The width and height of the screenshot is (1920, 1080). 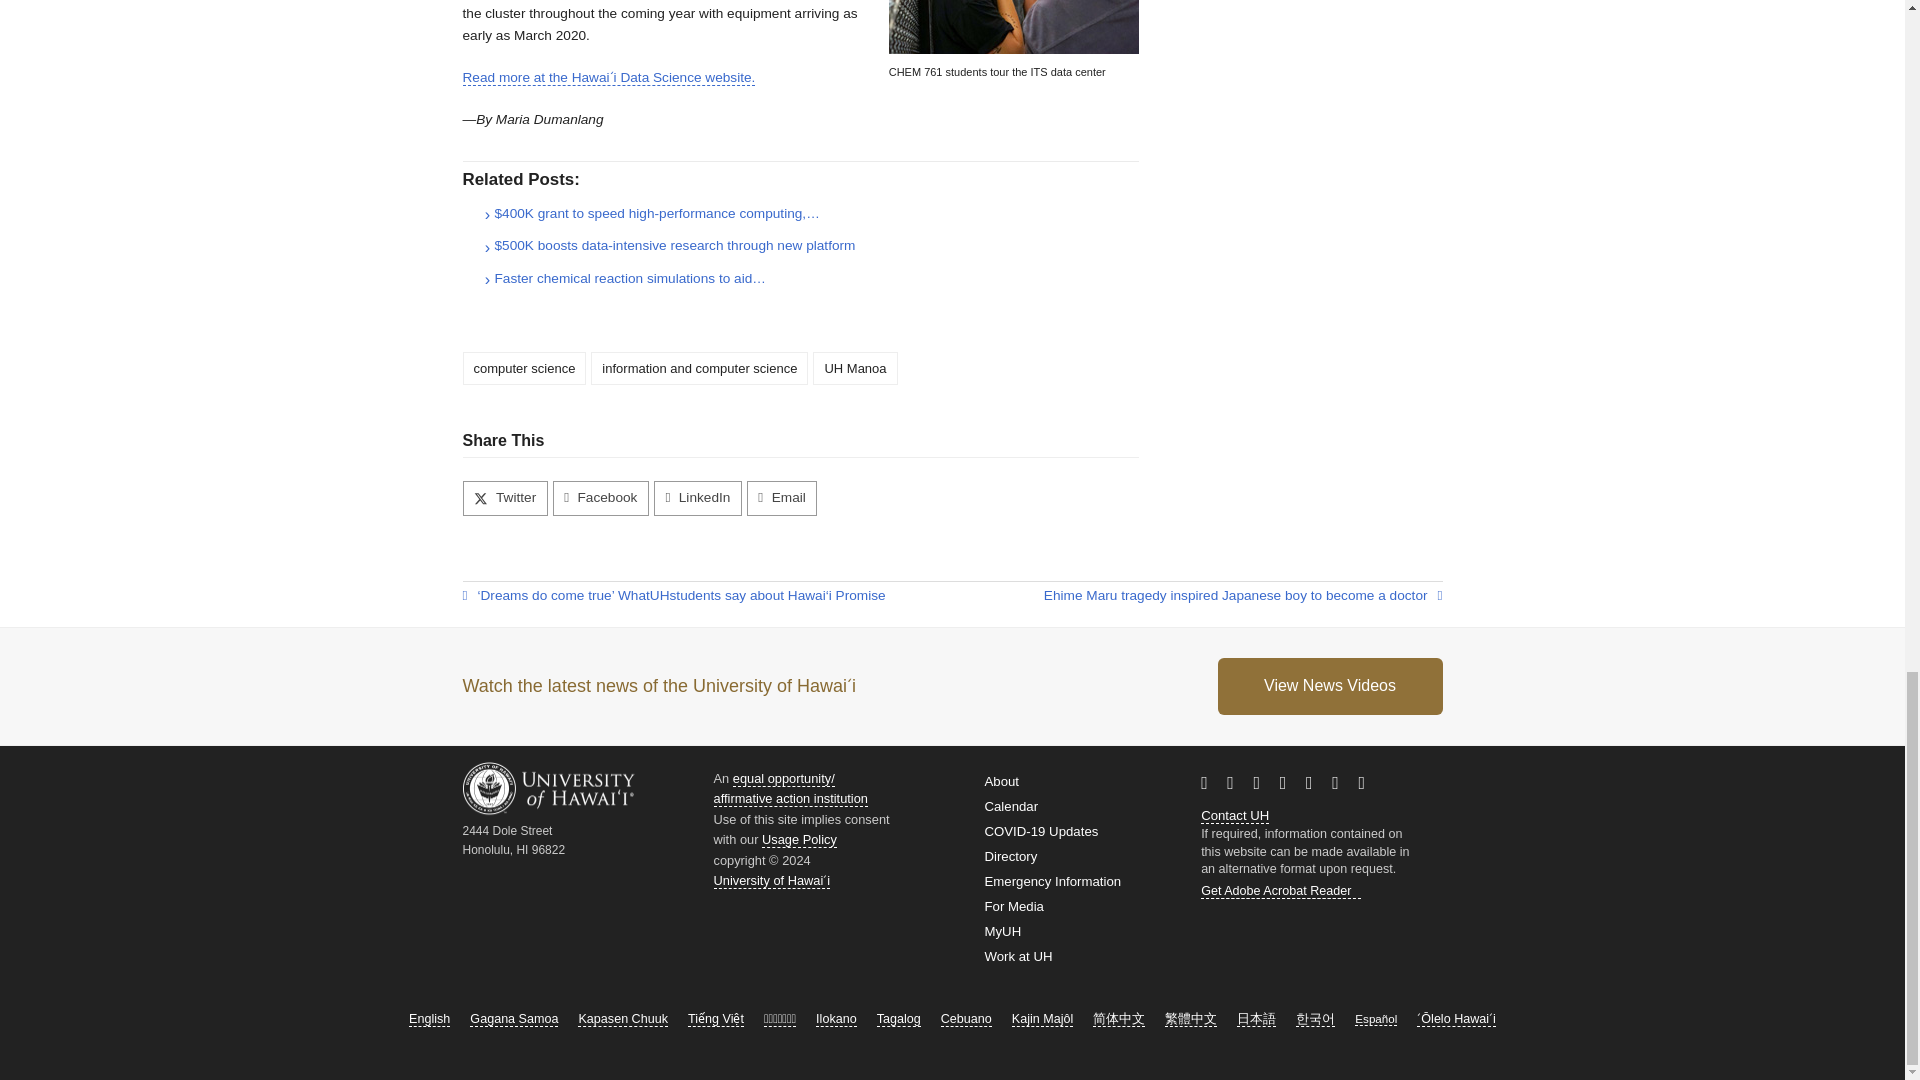 What do you see at coordinates (772, 880) in the screenshot?
I see `UH System home` at bounding box center [772, 880].